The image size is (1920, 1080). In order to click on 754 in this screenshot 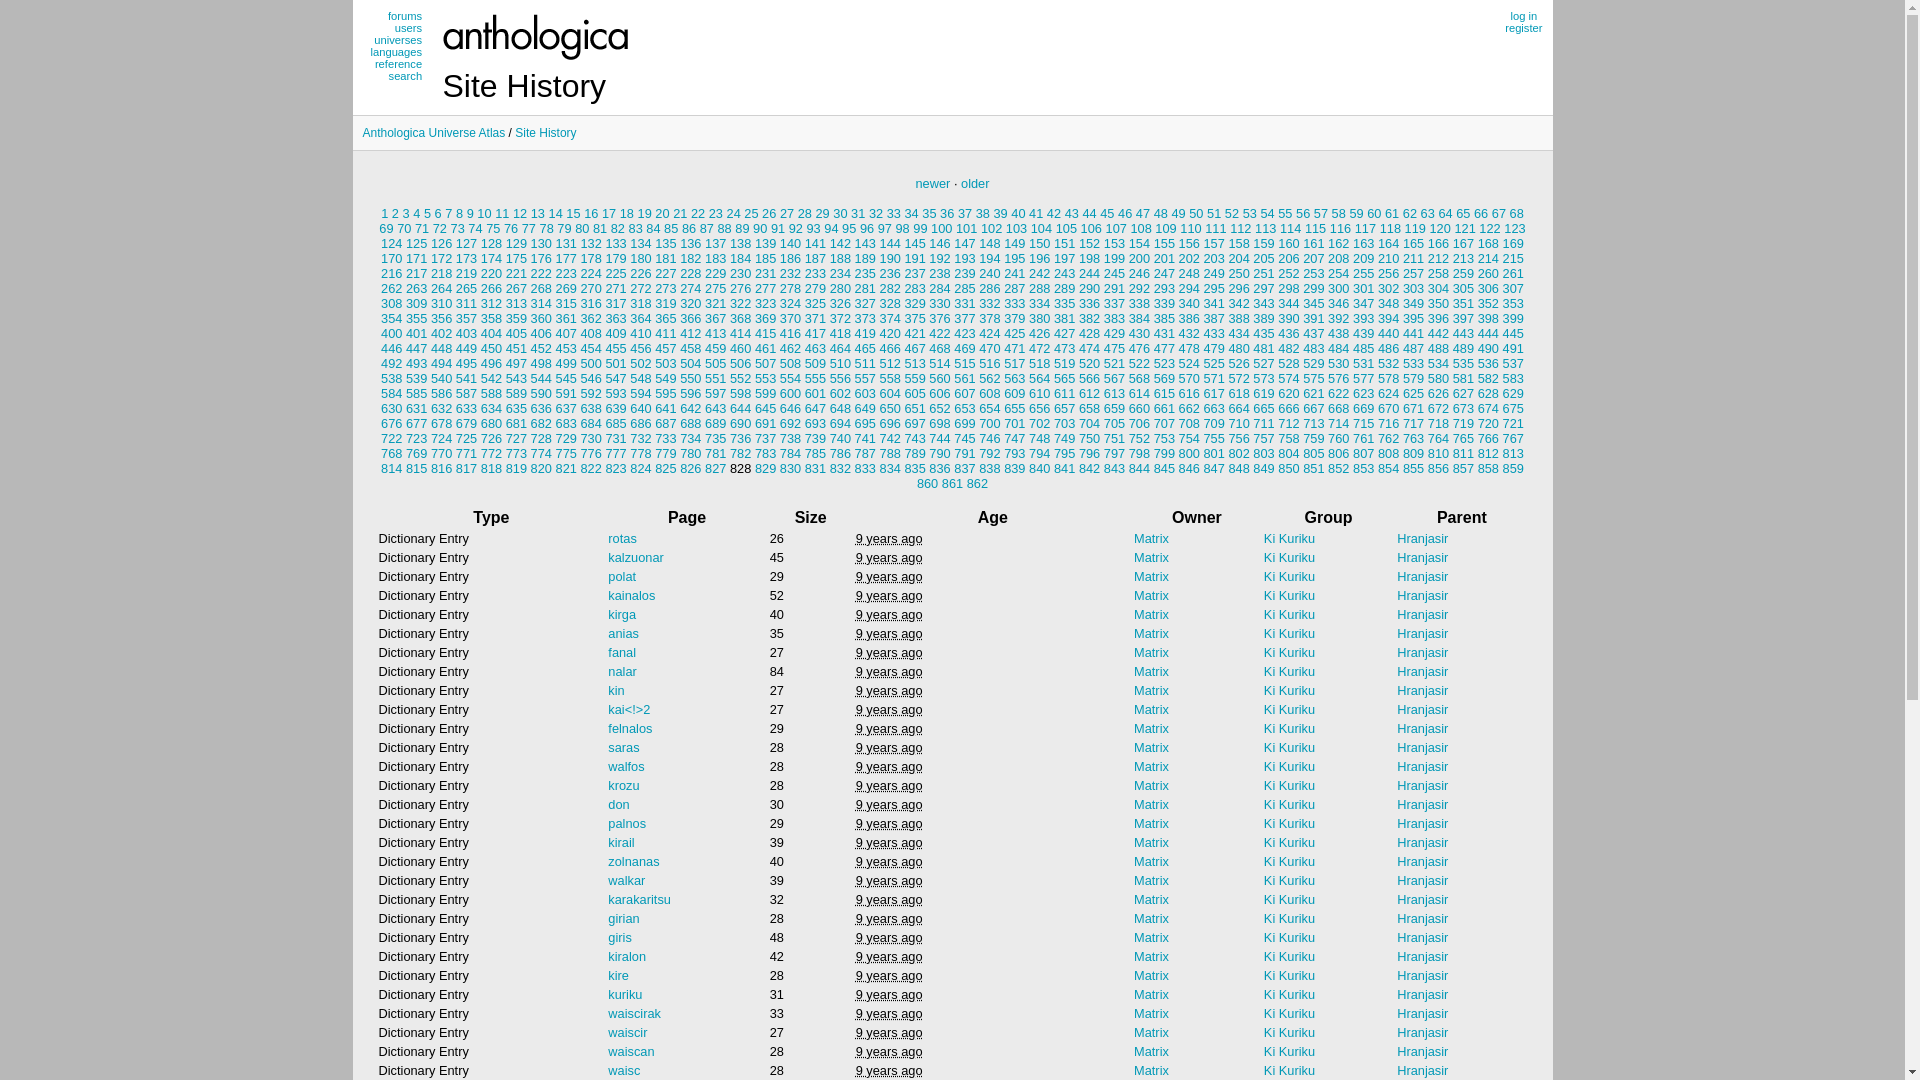, I will do `click(1190, 438)`.